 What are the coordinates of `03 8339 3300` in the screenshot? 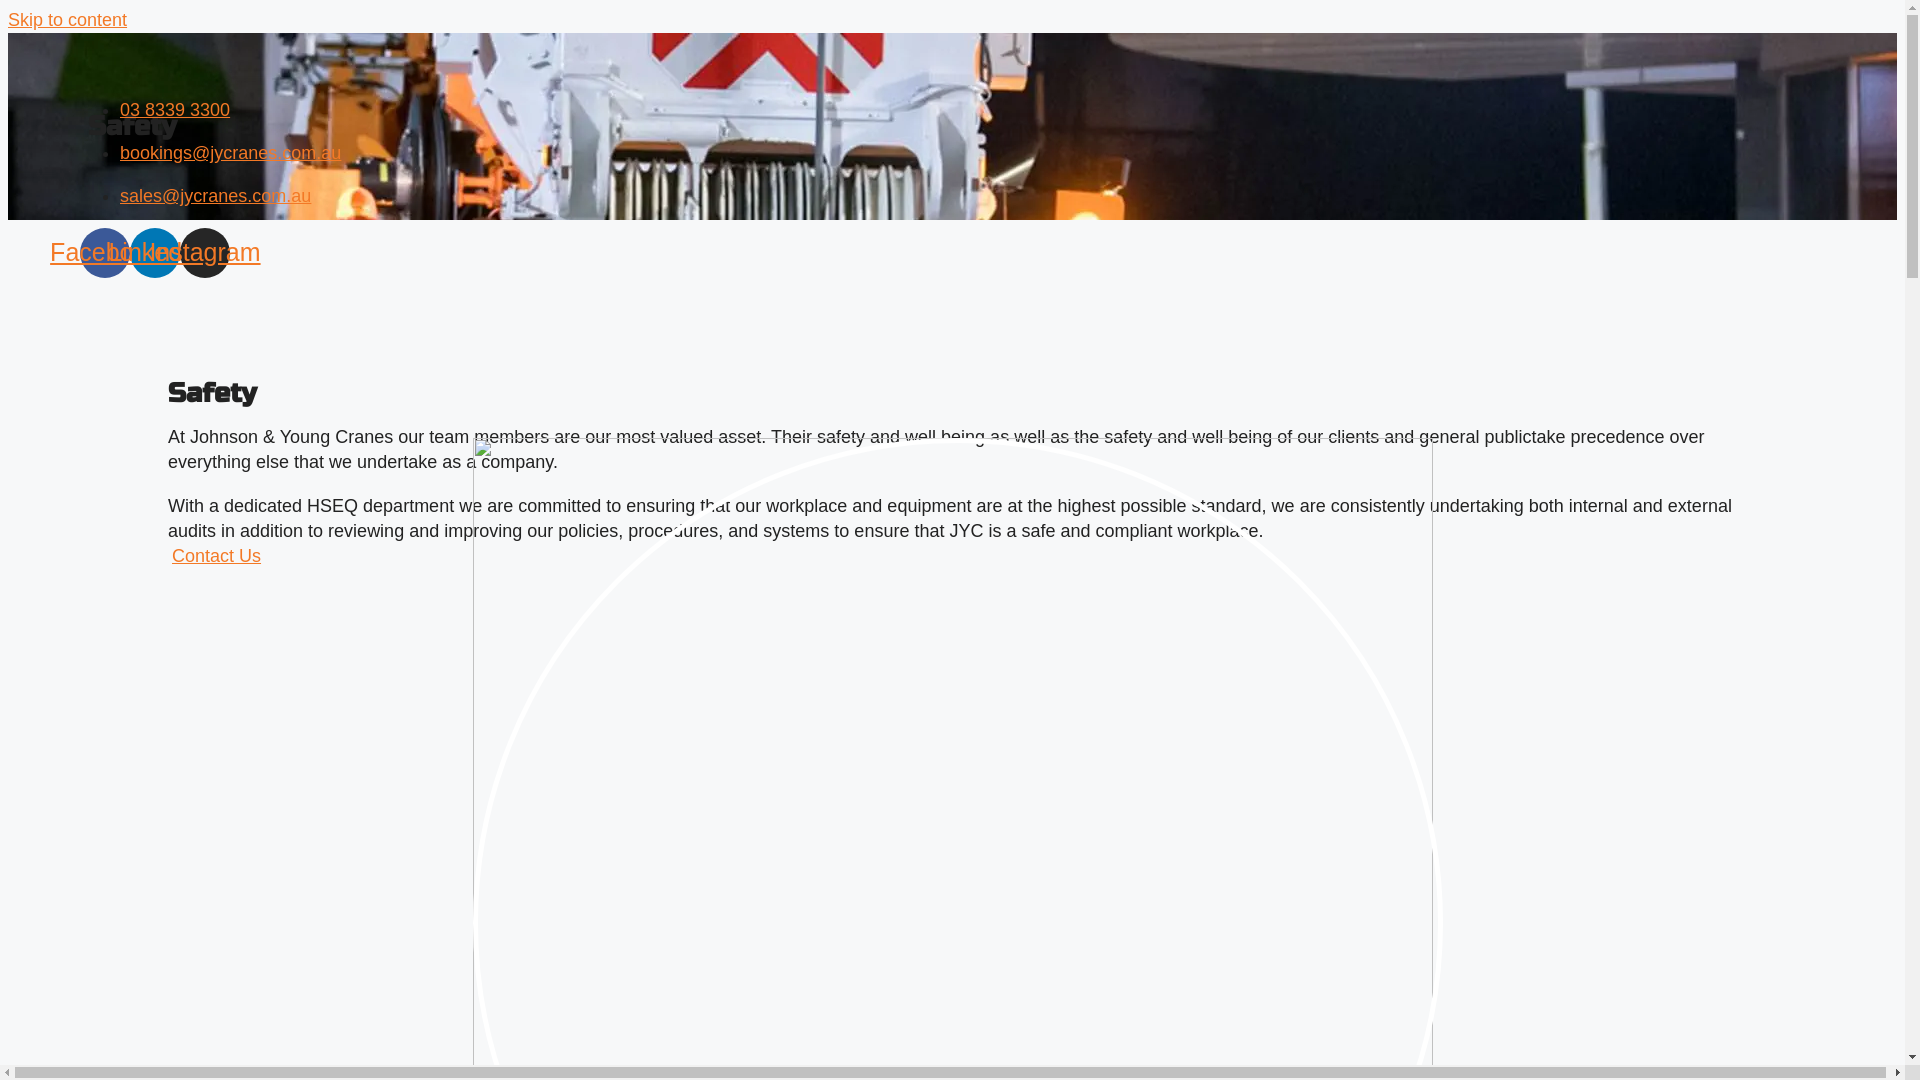 It's located at (175, 110).